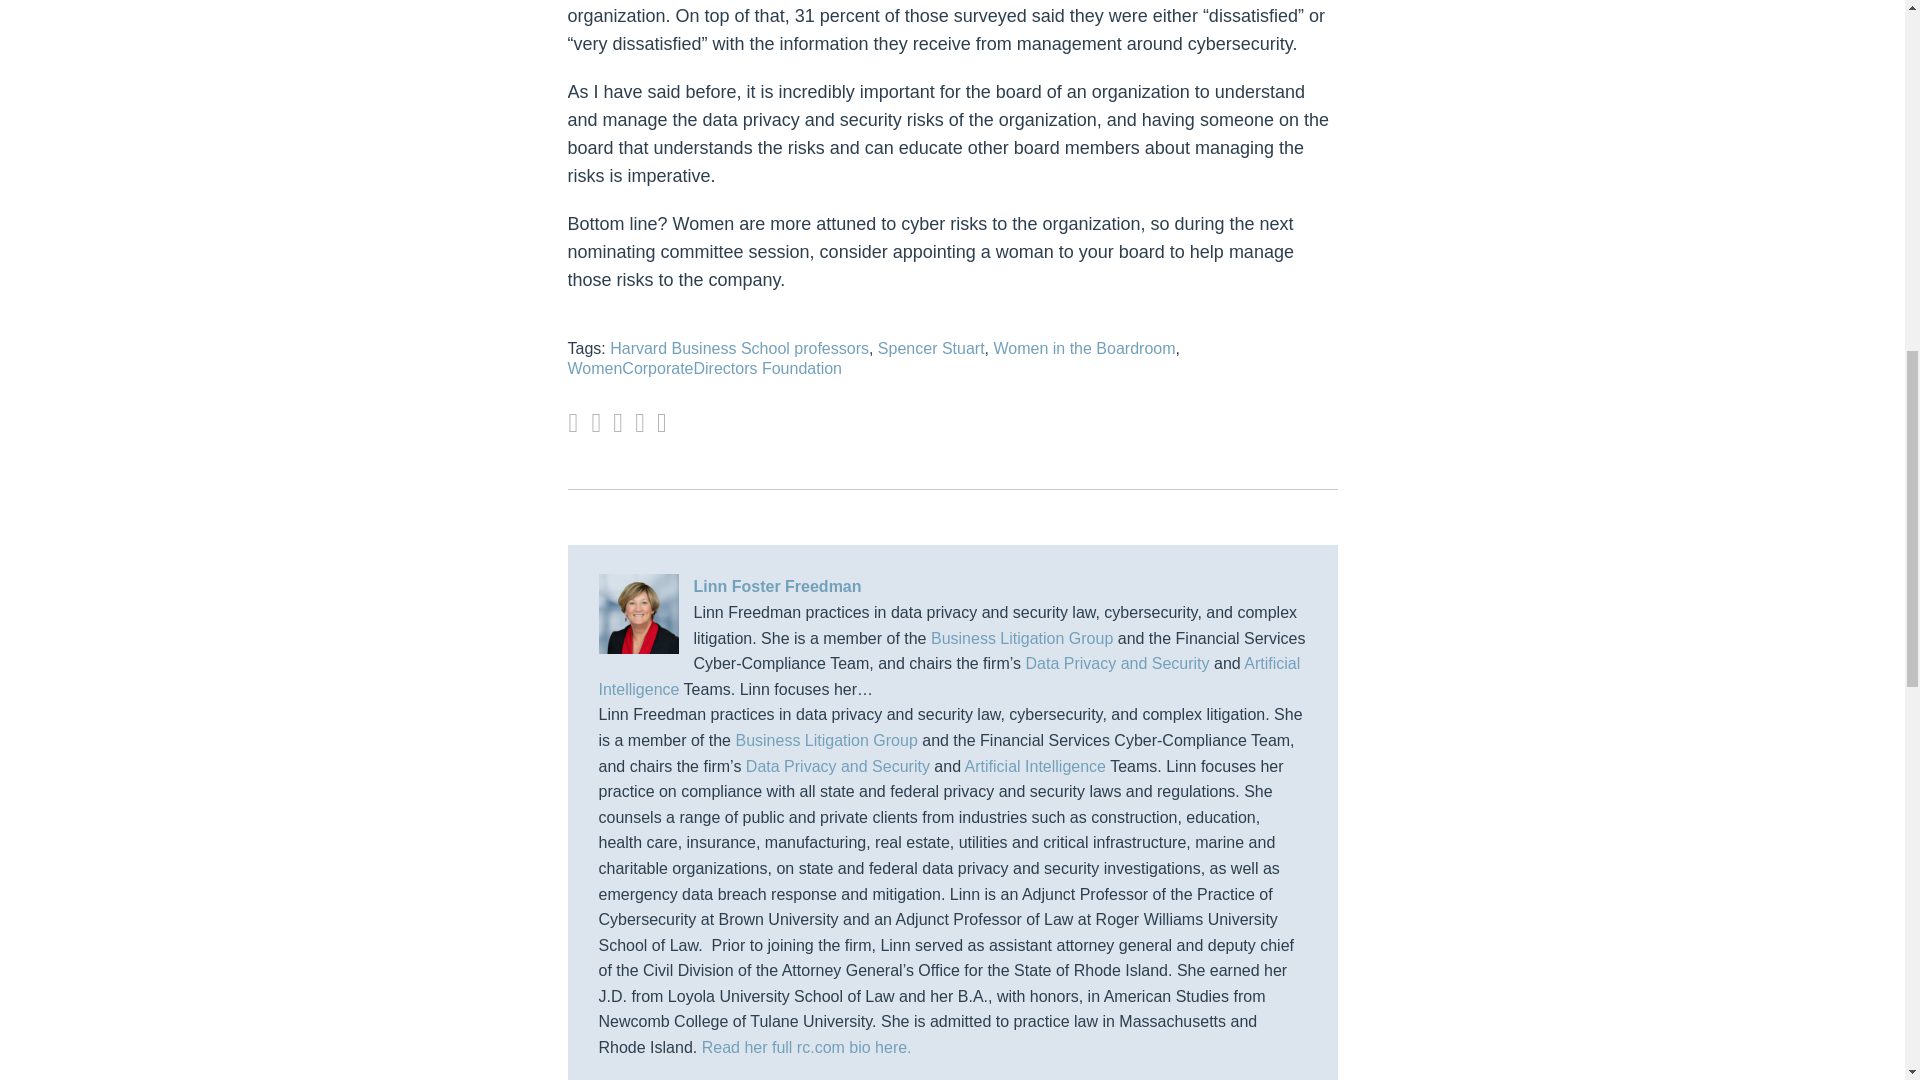 The height and width of the screenshot is (1080, 1920). I want to click on Artificial Intelligence, so click(1035, 766).